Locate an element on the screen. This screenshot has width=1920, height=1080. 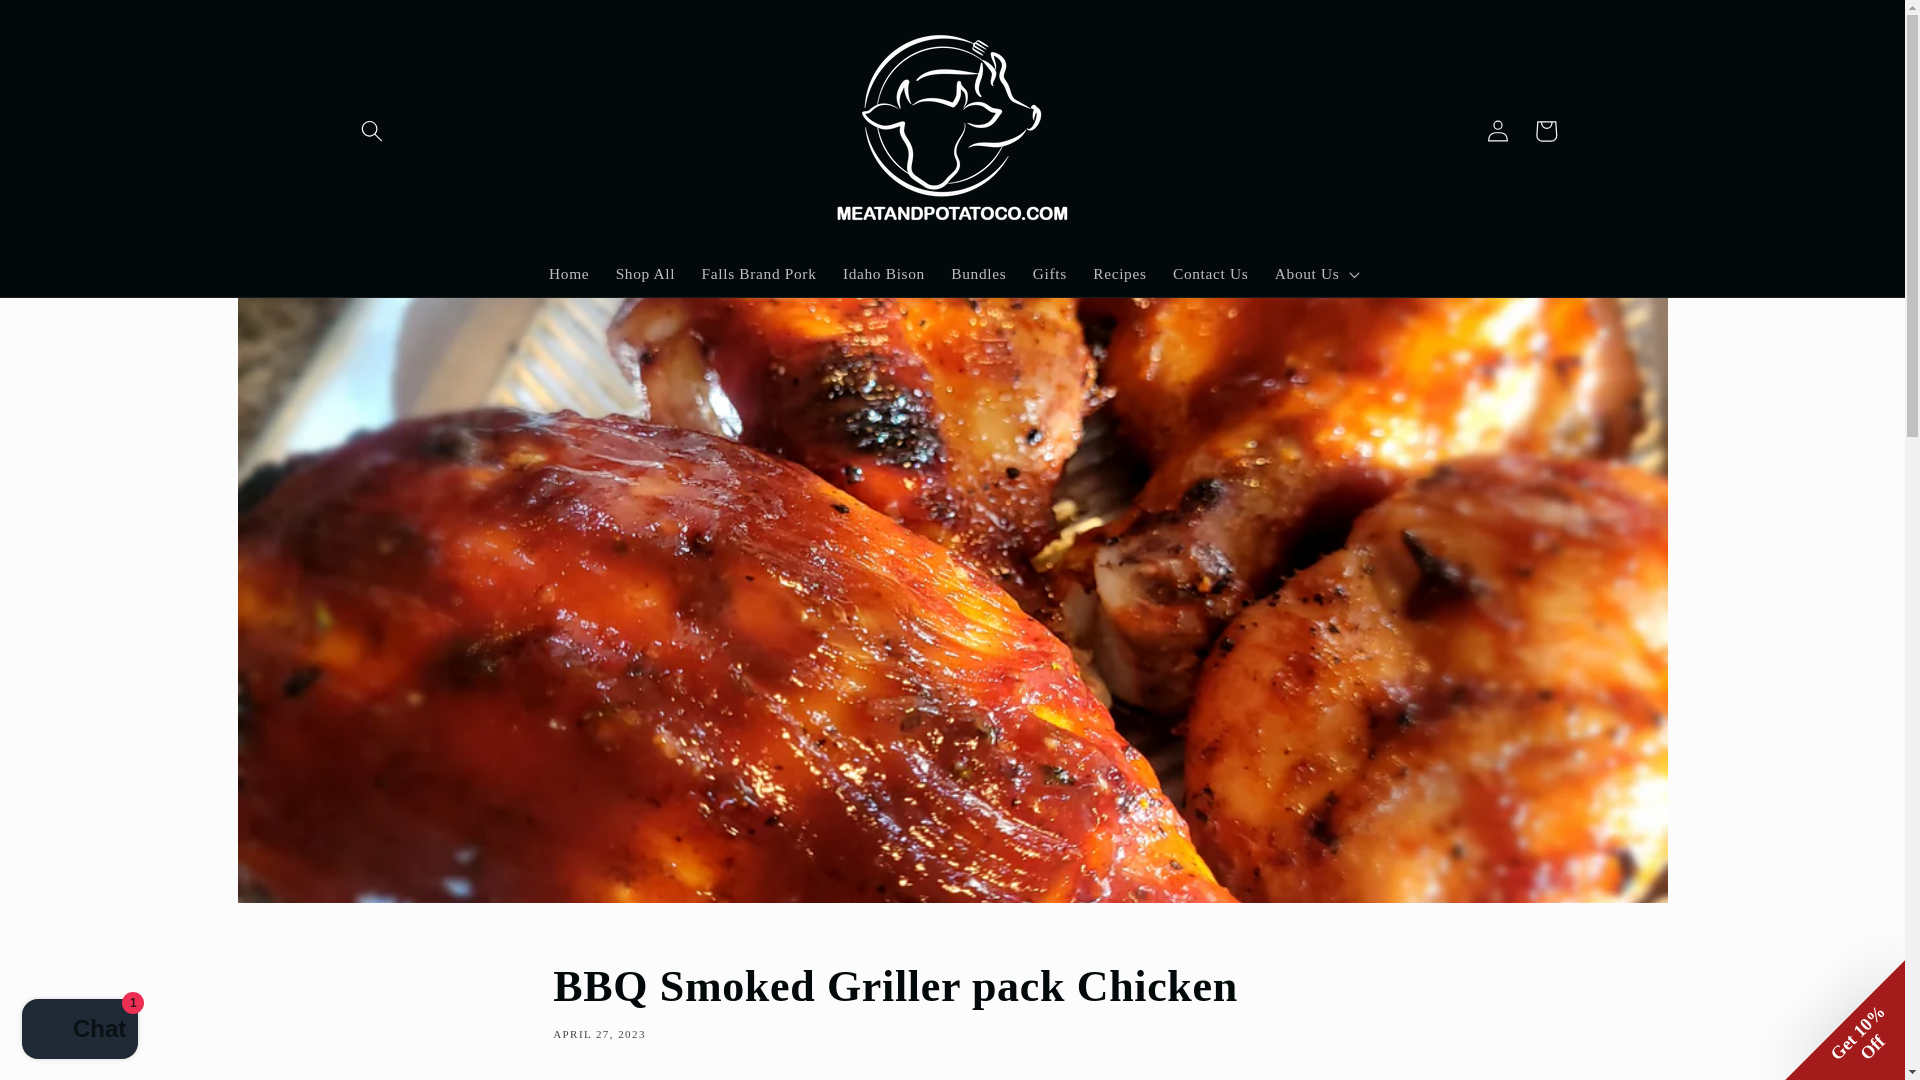
Cart is located at coordinates (1546, 130).